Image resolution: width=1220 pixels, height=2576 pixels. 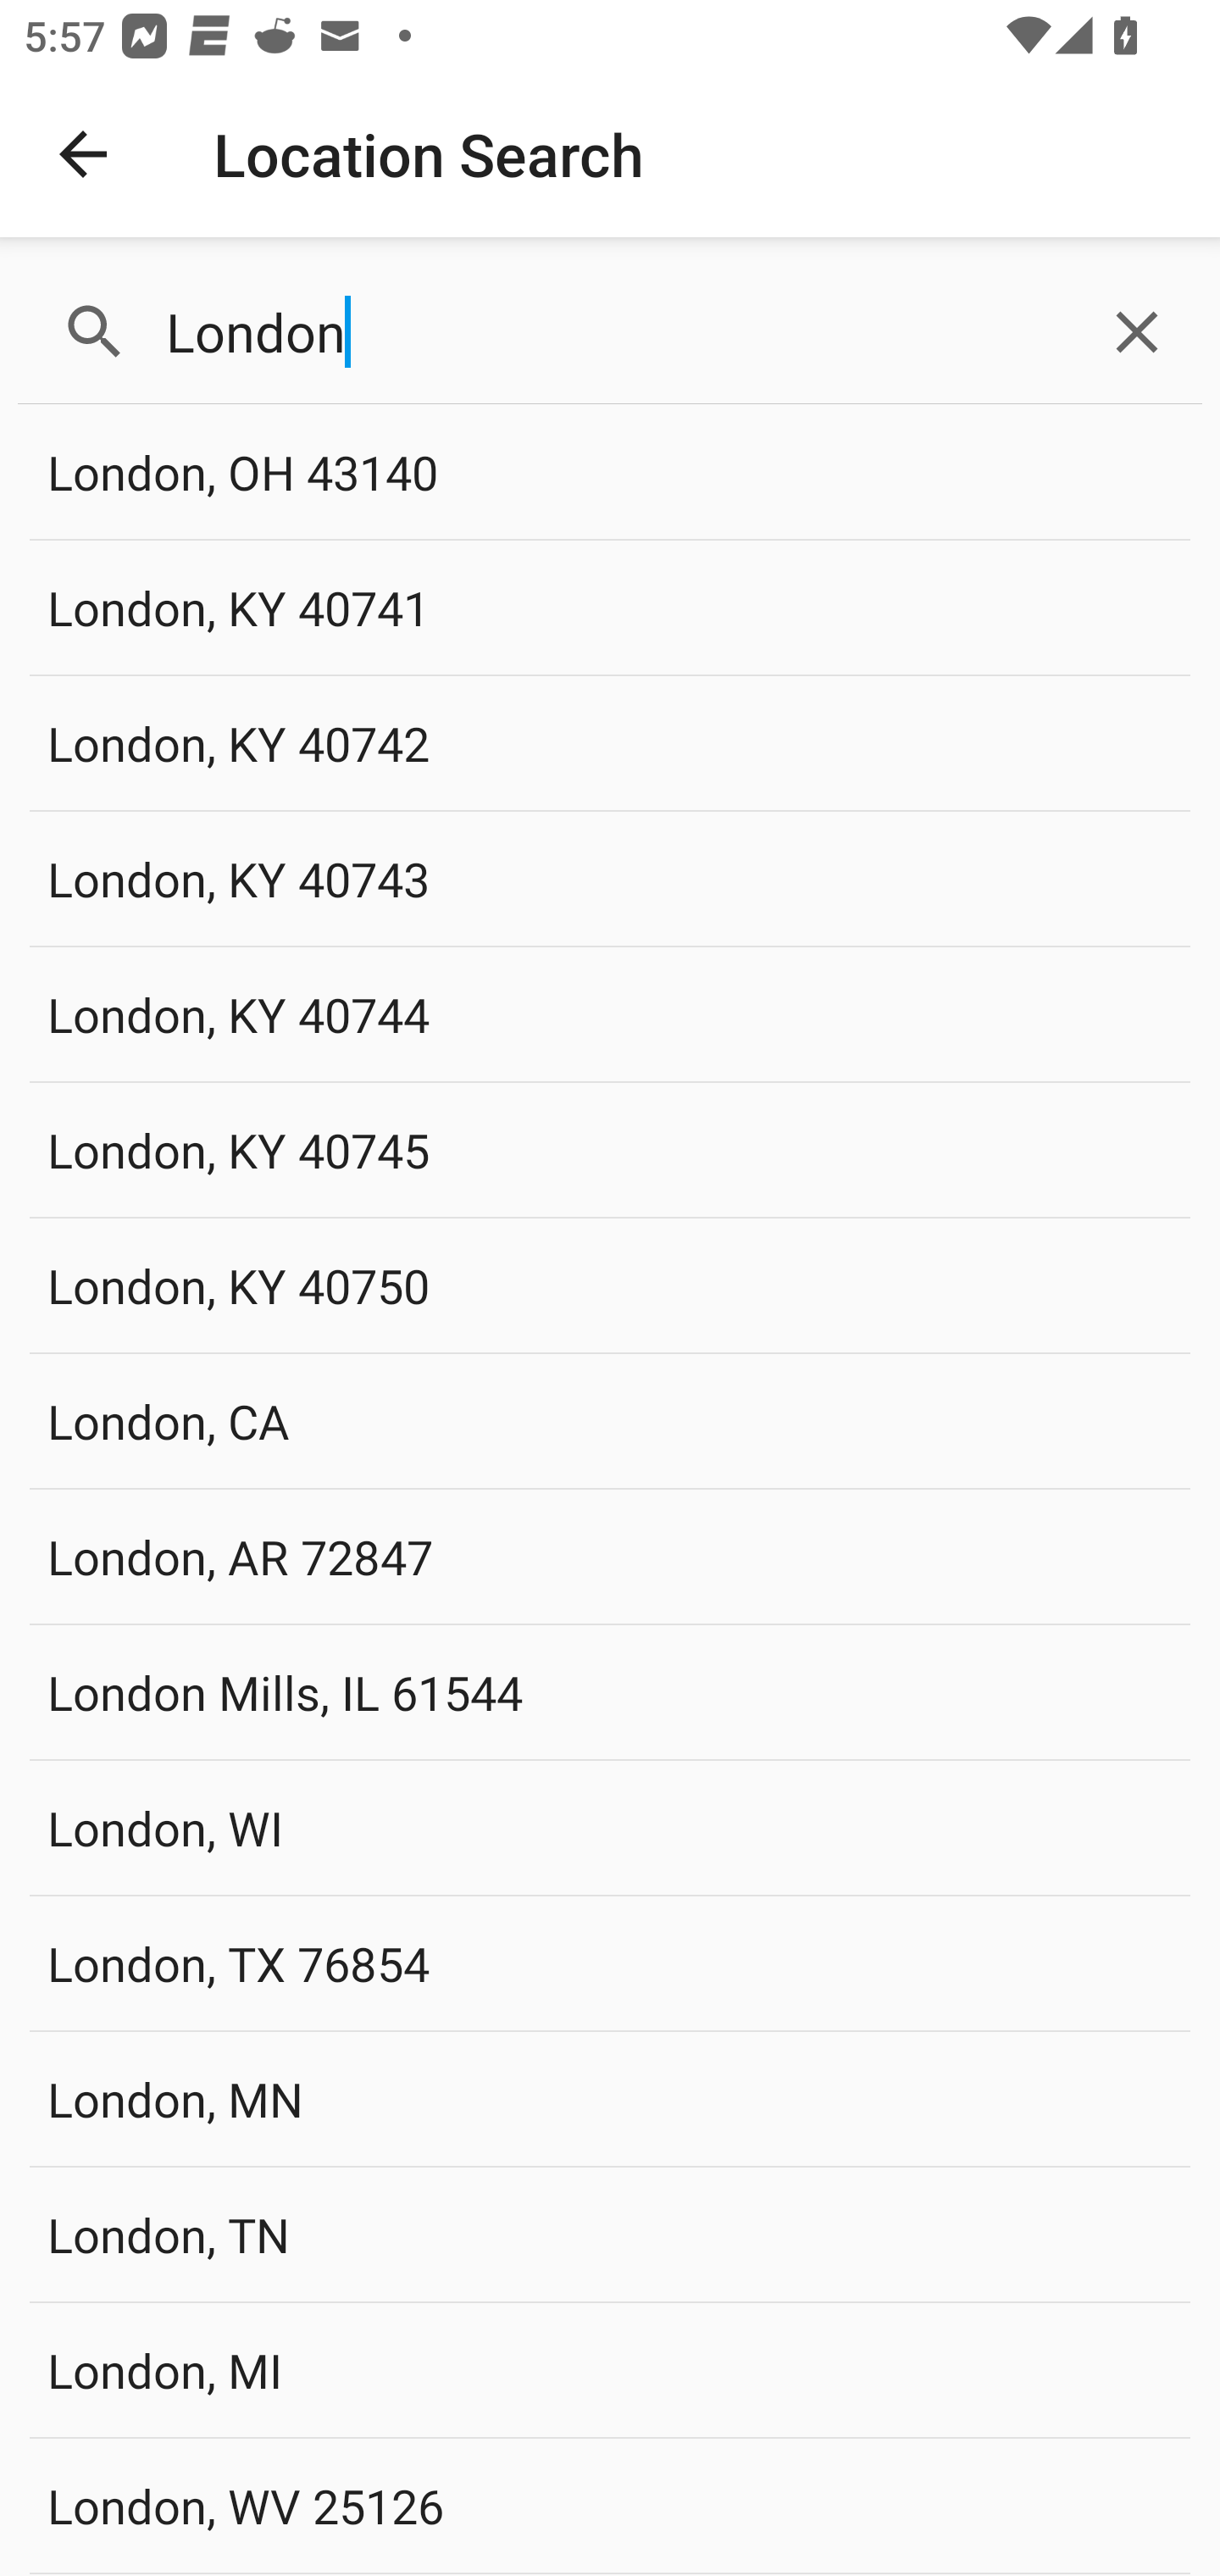 I want to click on London, WI, so click(x=610, y=1827).